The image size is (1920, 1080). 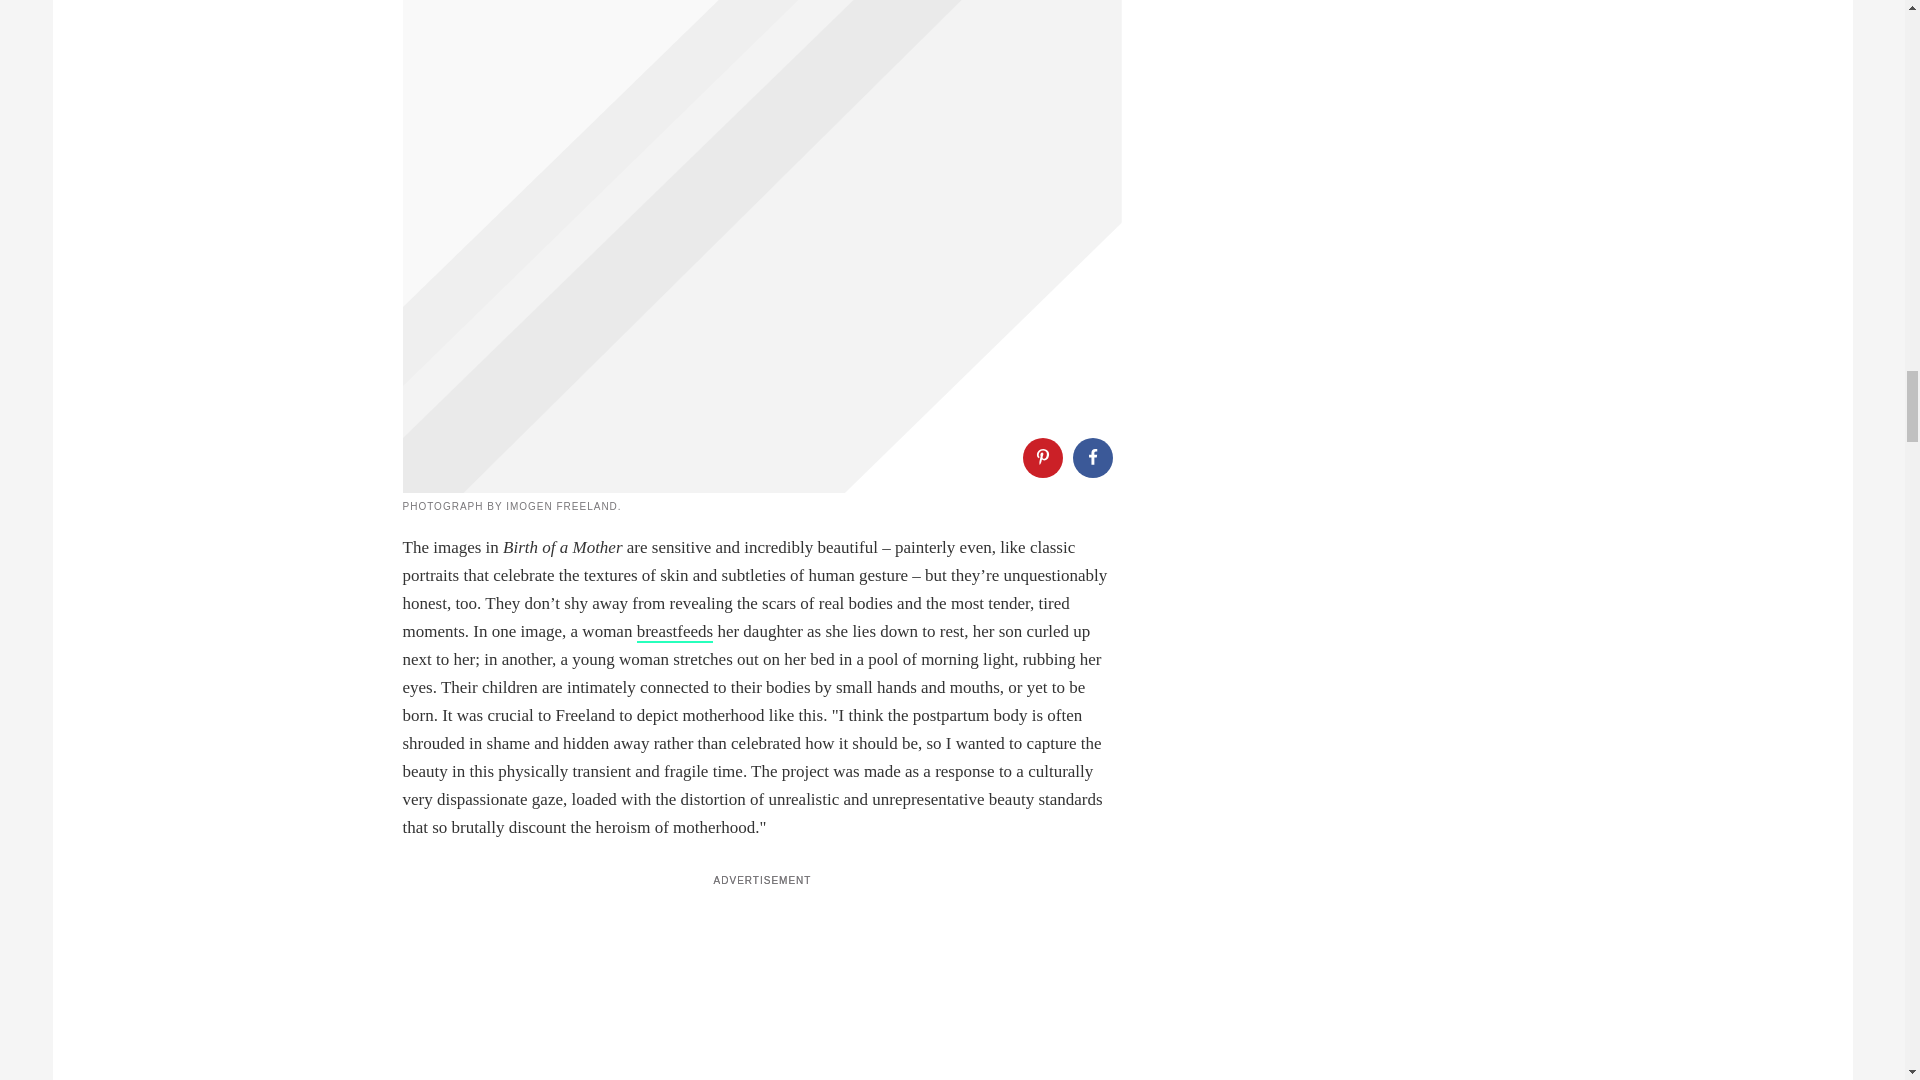 What do you see at coordinates (1091, 458) in the screenshot?
I see `Share on Facebook` at bounding box center [1091, 458].